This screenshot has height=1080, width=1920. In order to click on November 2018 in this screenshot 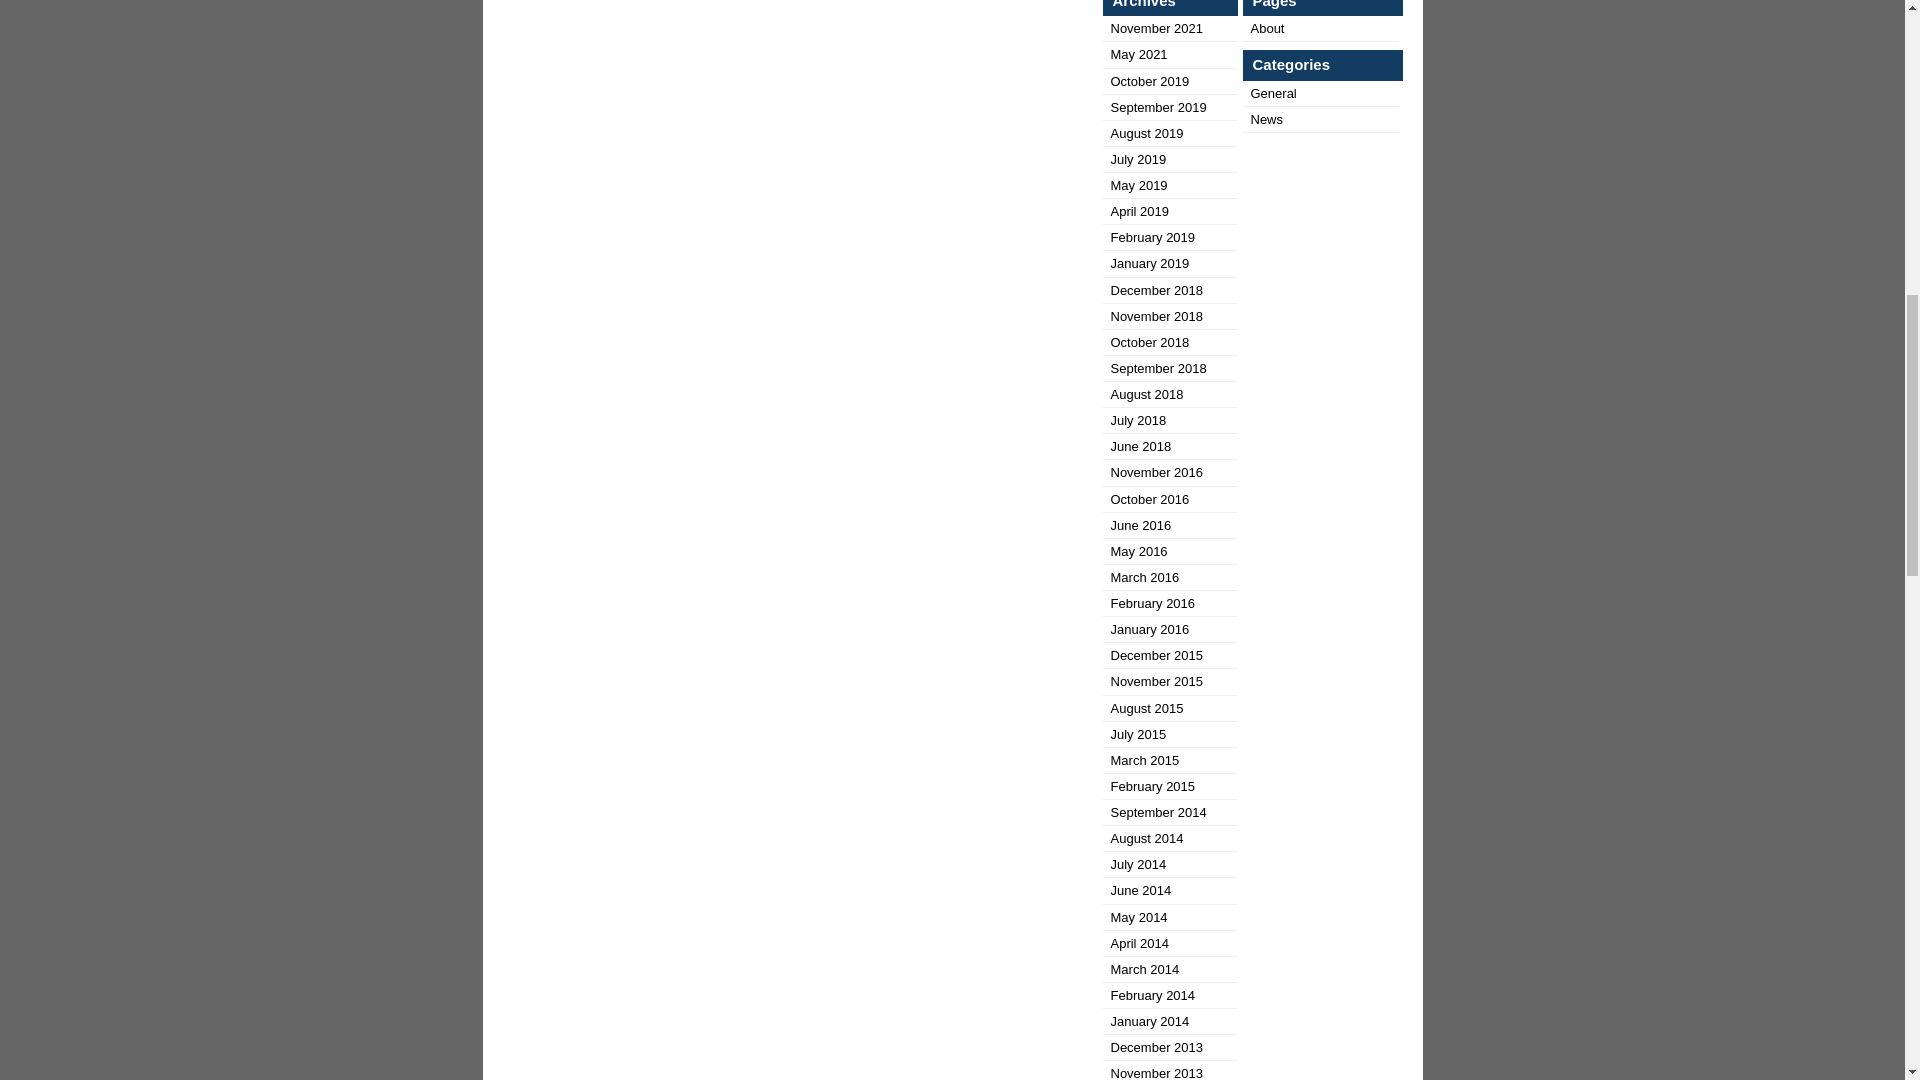, I will do `click(1156, 316)`.